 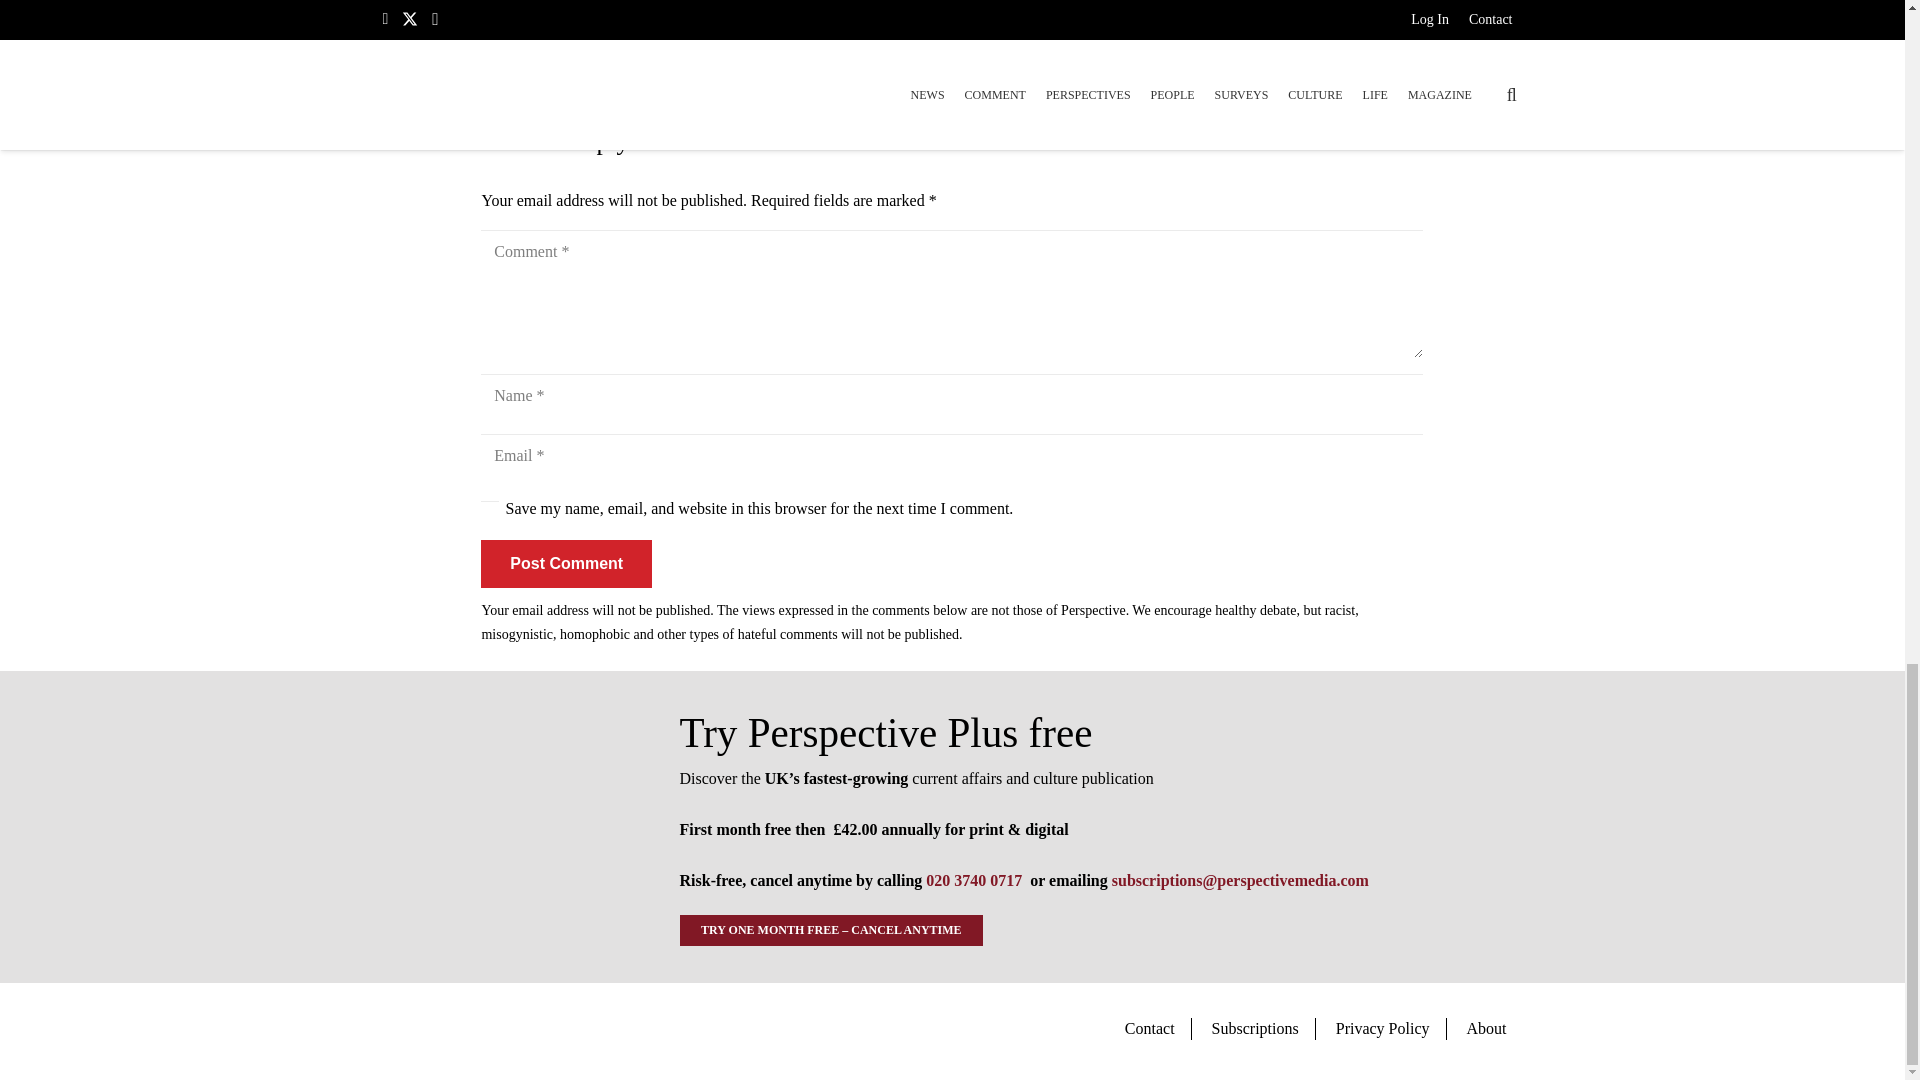 I want to click on Post Comment, so click(x=566, y=564).